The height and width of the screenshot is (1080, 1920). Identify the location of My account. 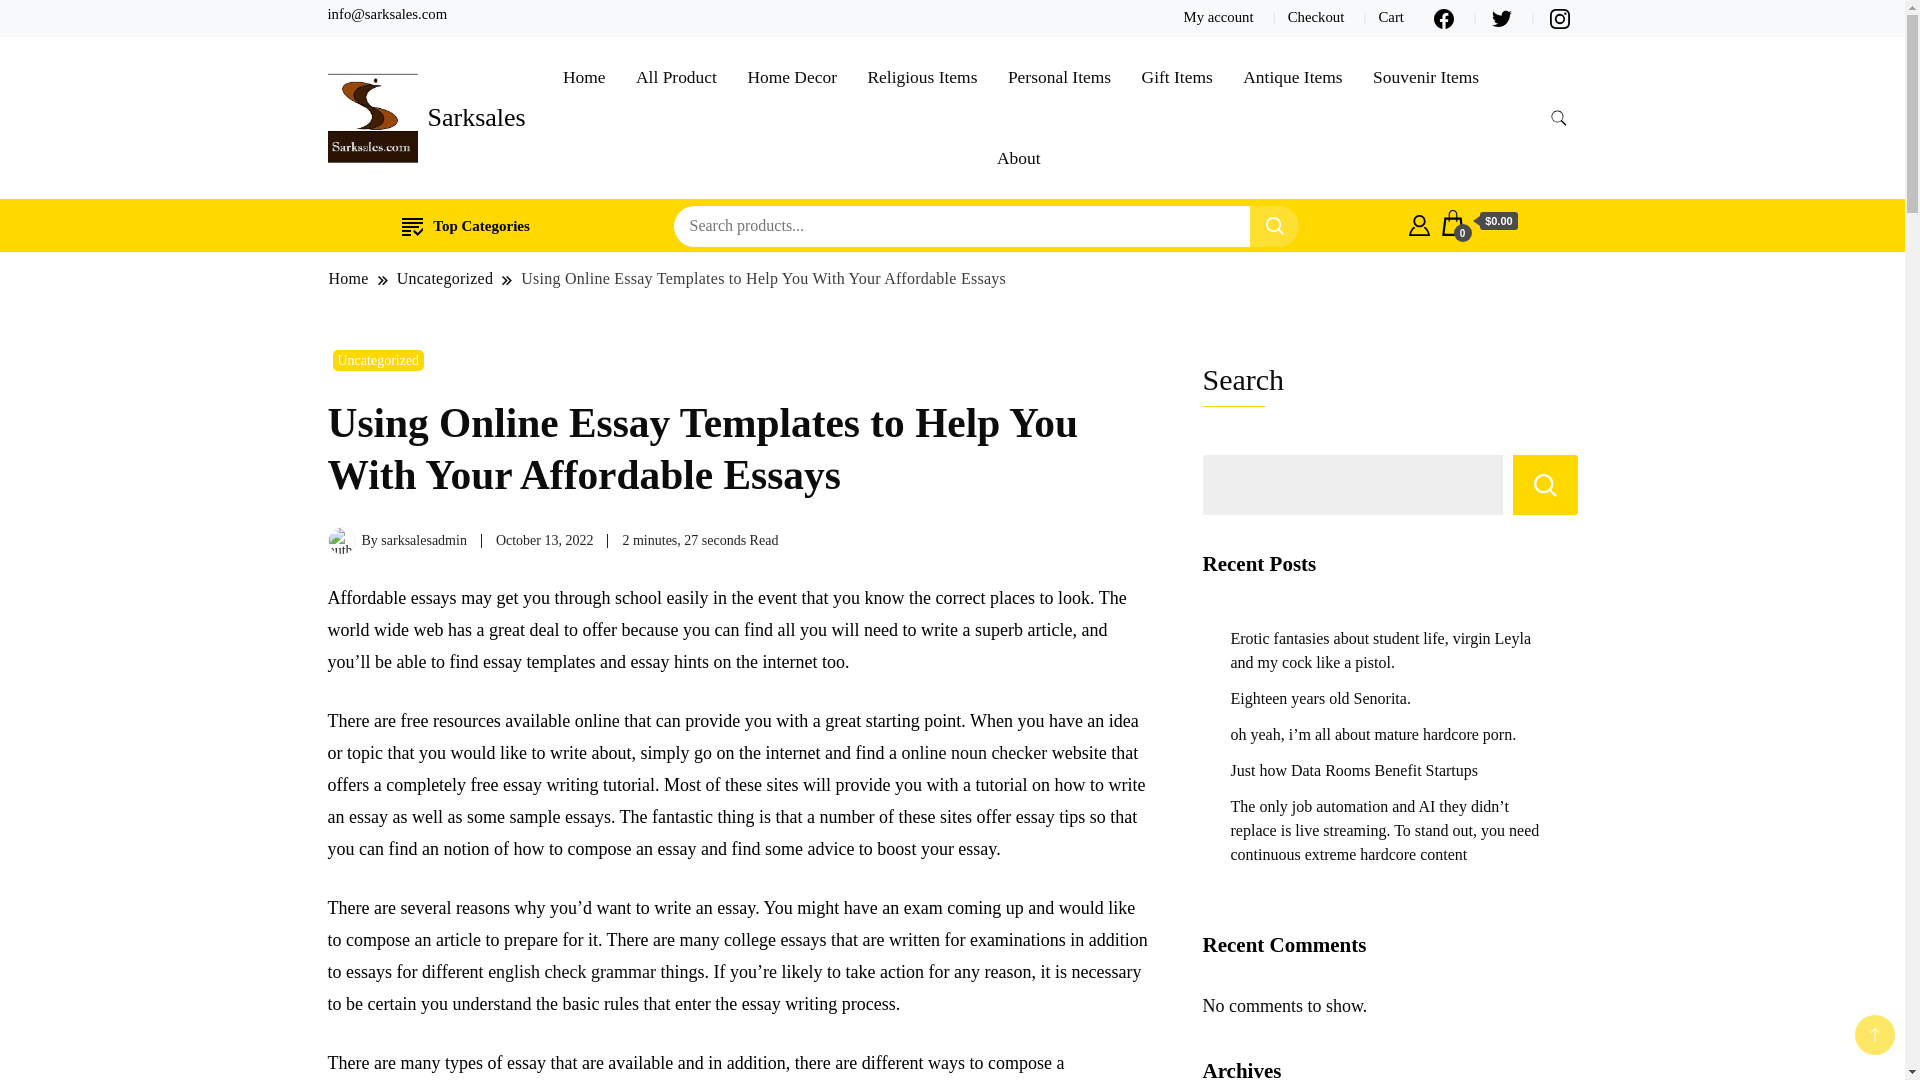
(1218, 16).